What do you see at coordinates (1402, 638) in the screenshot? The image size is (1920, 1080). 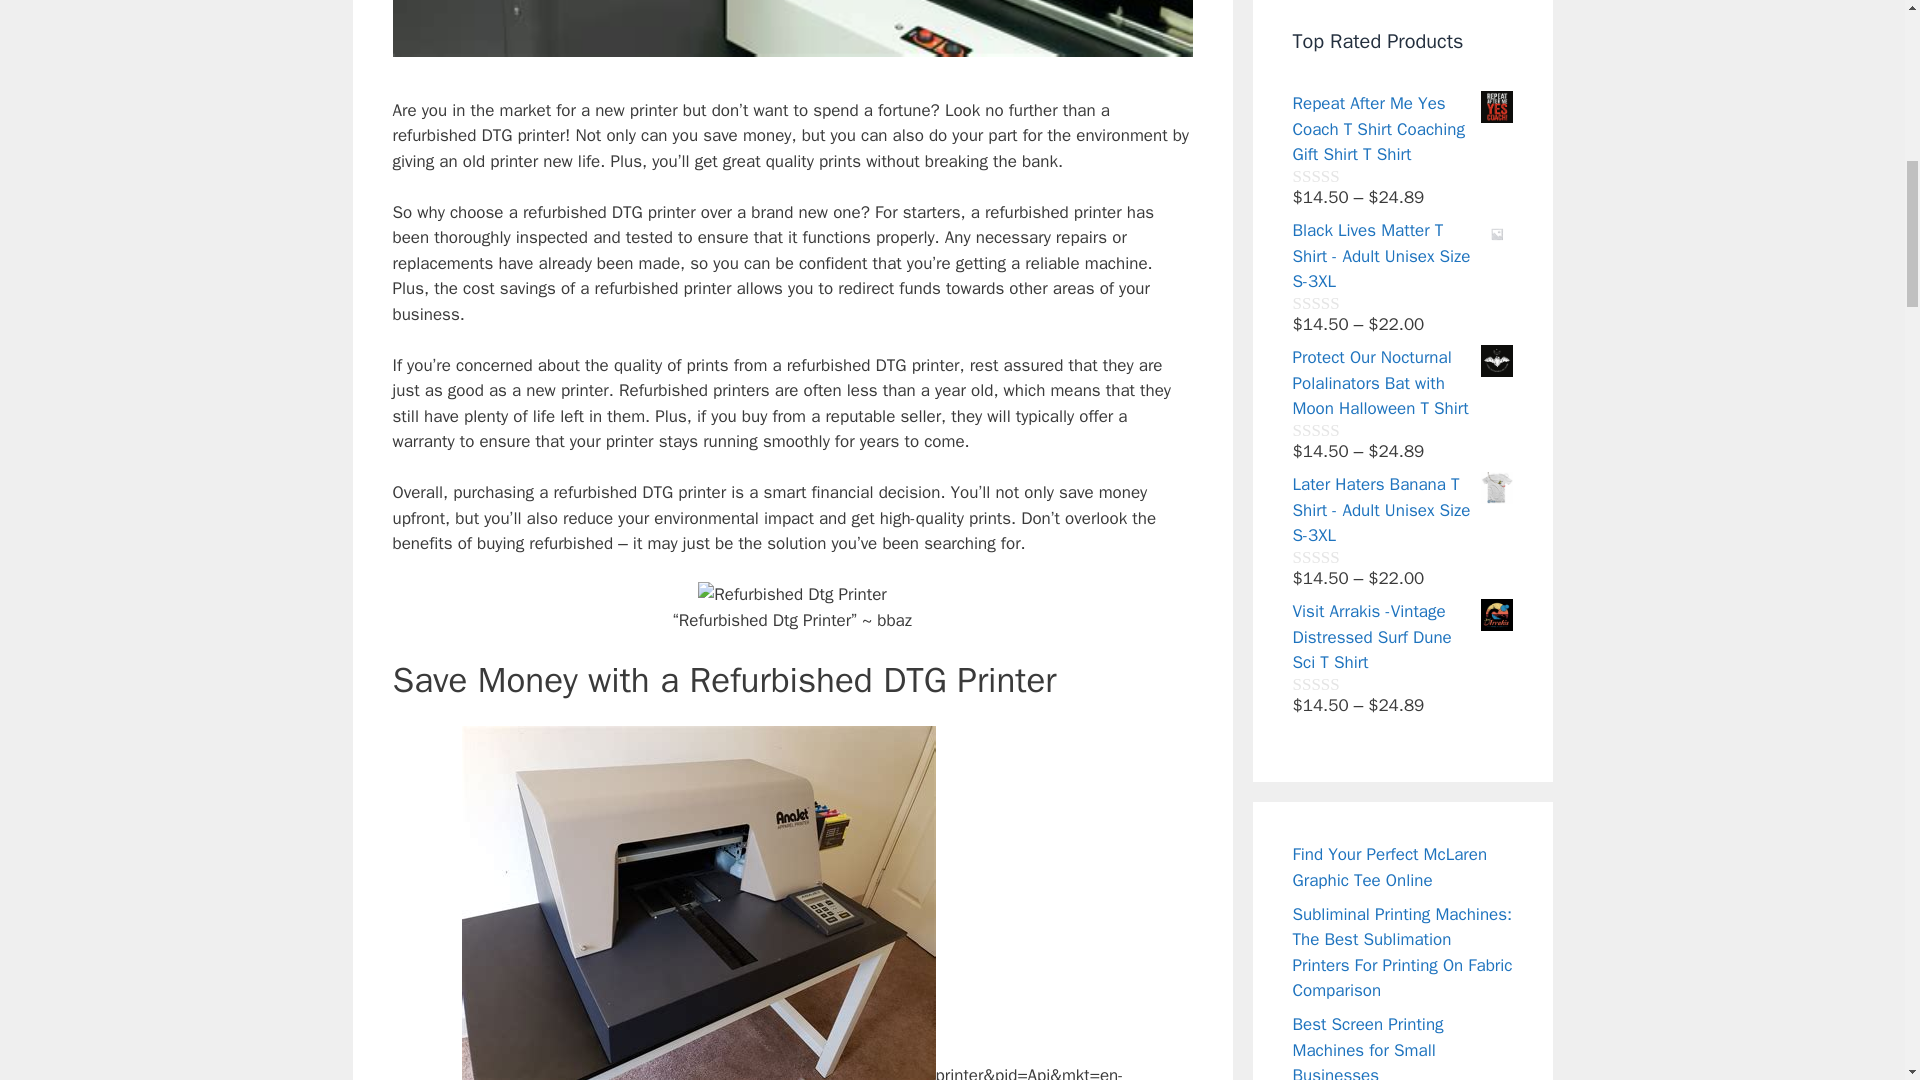 I see `Visit Arrakis -Vintage Distressed Surf Dune Sci T Shirt` at bounding box center [1402, 638].